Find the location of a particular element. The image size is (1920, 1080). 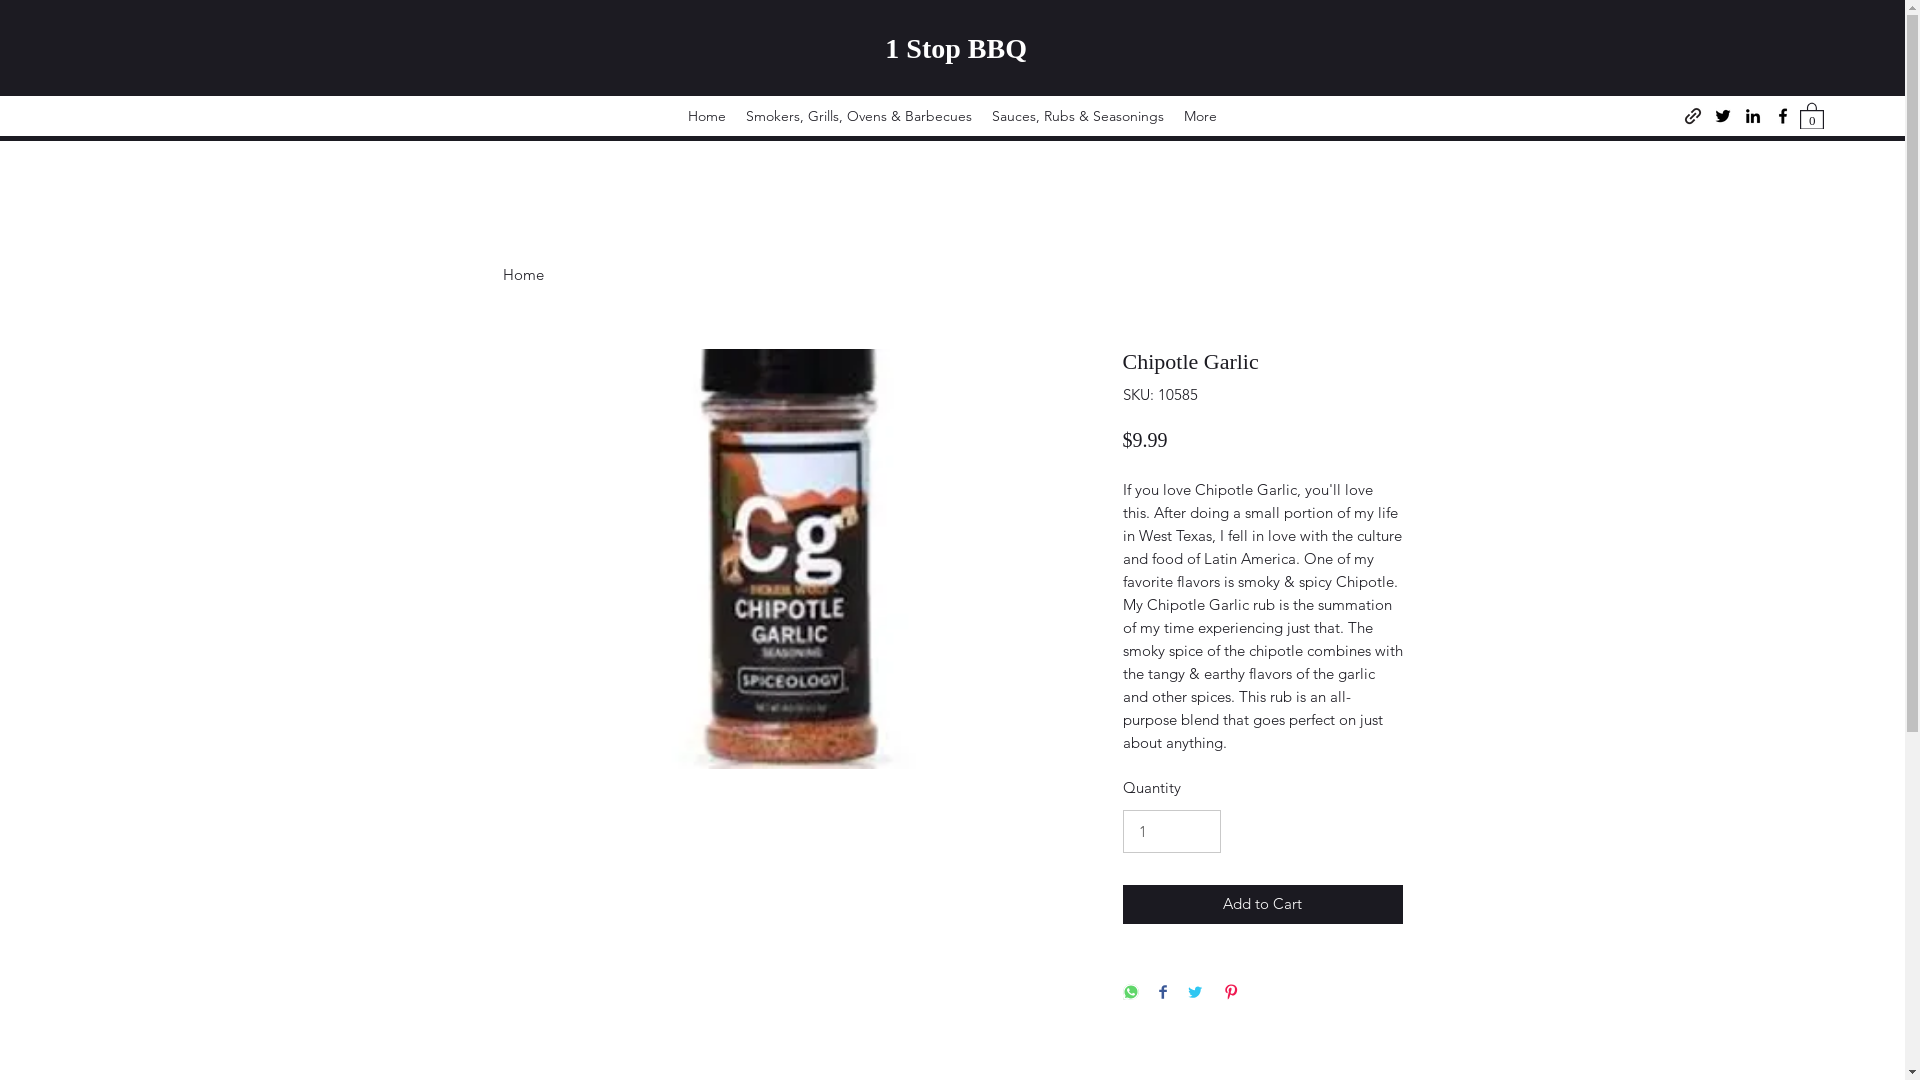

Add to Cart is located at coordinates (1262, 904).